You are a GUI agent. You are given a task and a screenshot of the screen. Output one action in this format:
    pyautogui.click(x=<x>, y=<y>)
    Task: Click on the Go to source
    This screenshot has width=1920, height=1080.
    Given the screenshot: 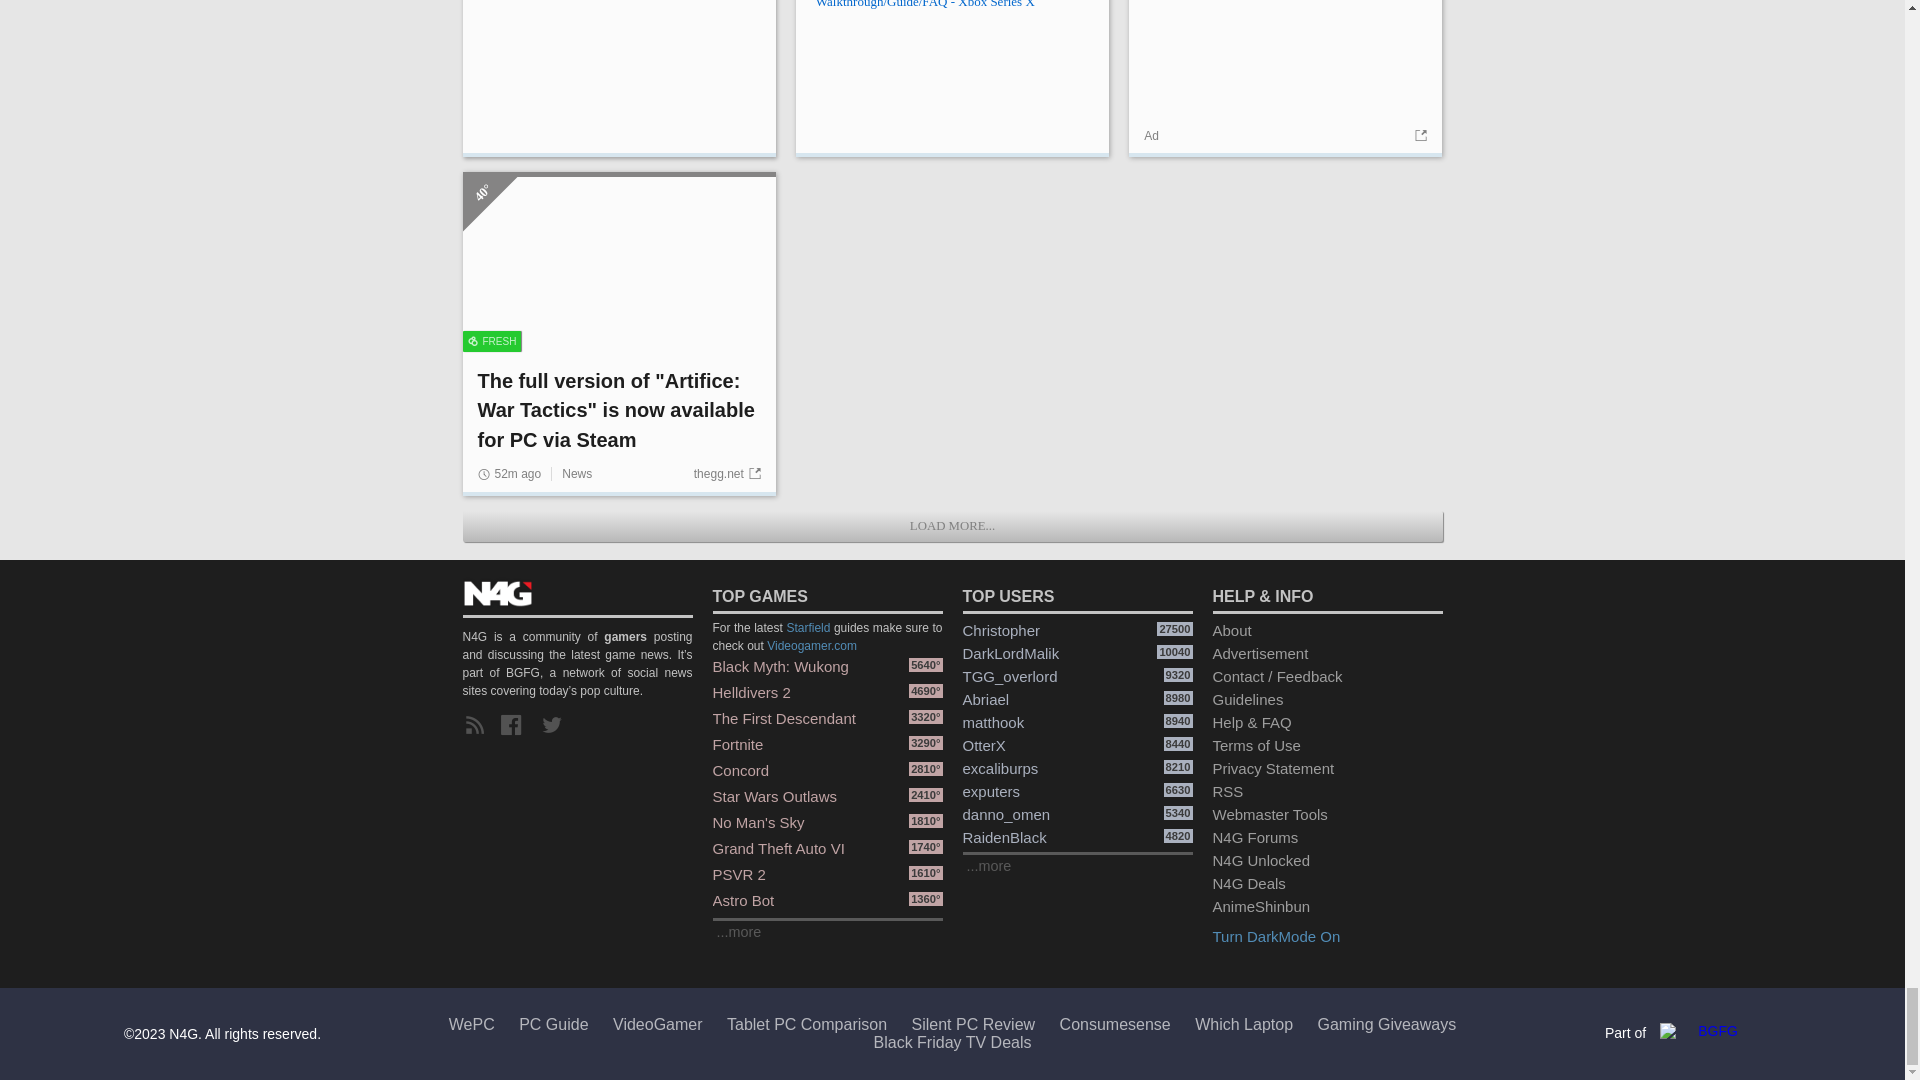 What is the action you would take?
    pyautogui.click(x=1418, y=135)
    